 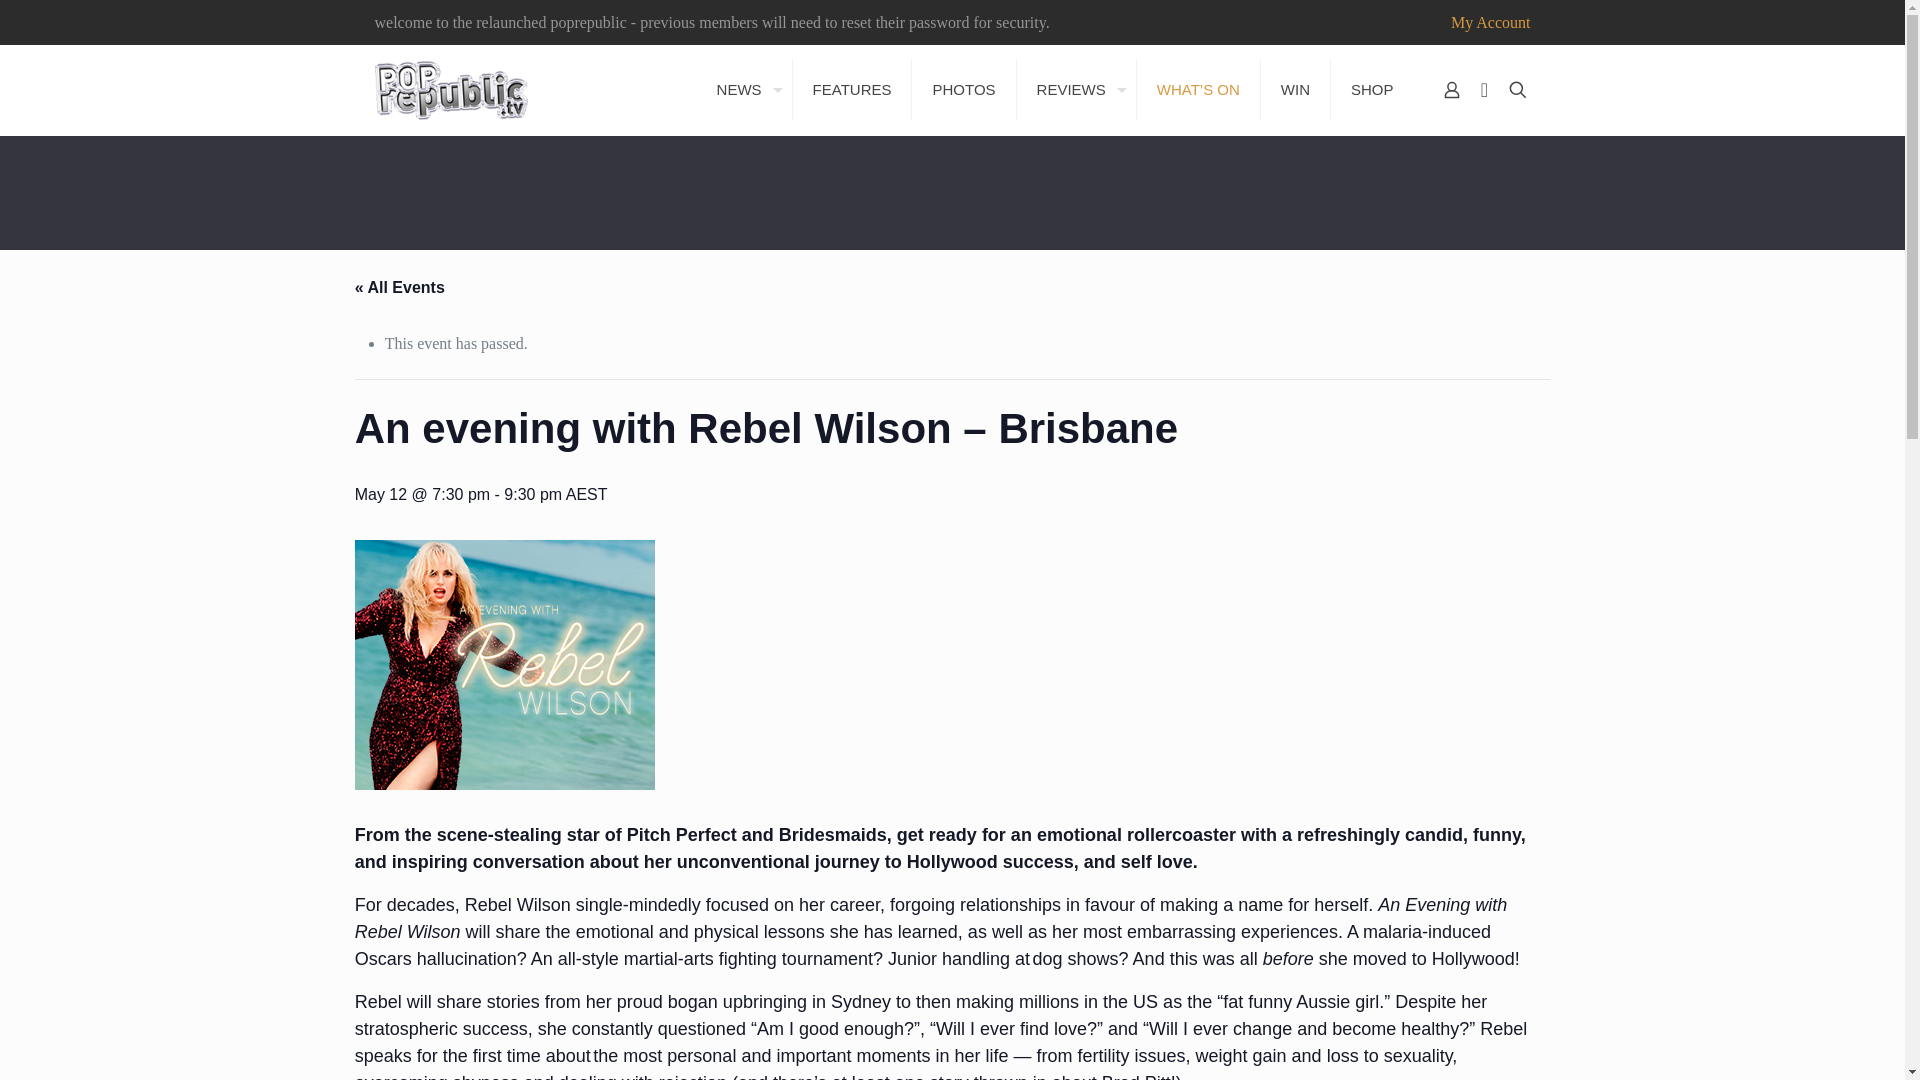 What do you see at coordinates (451, 90) in the screenshot?
I see `POPrepublic.tv` at bounding box center [451, 90].